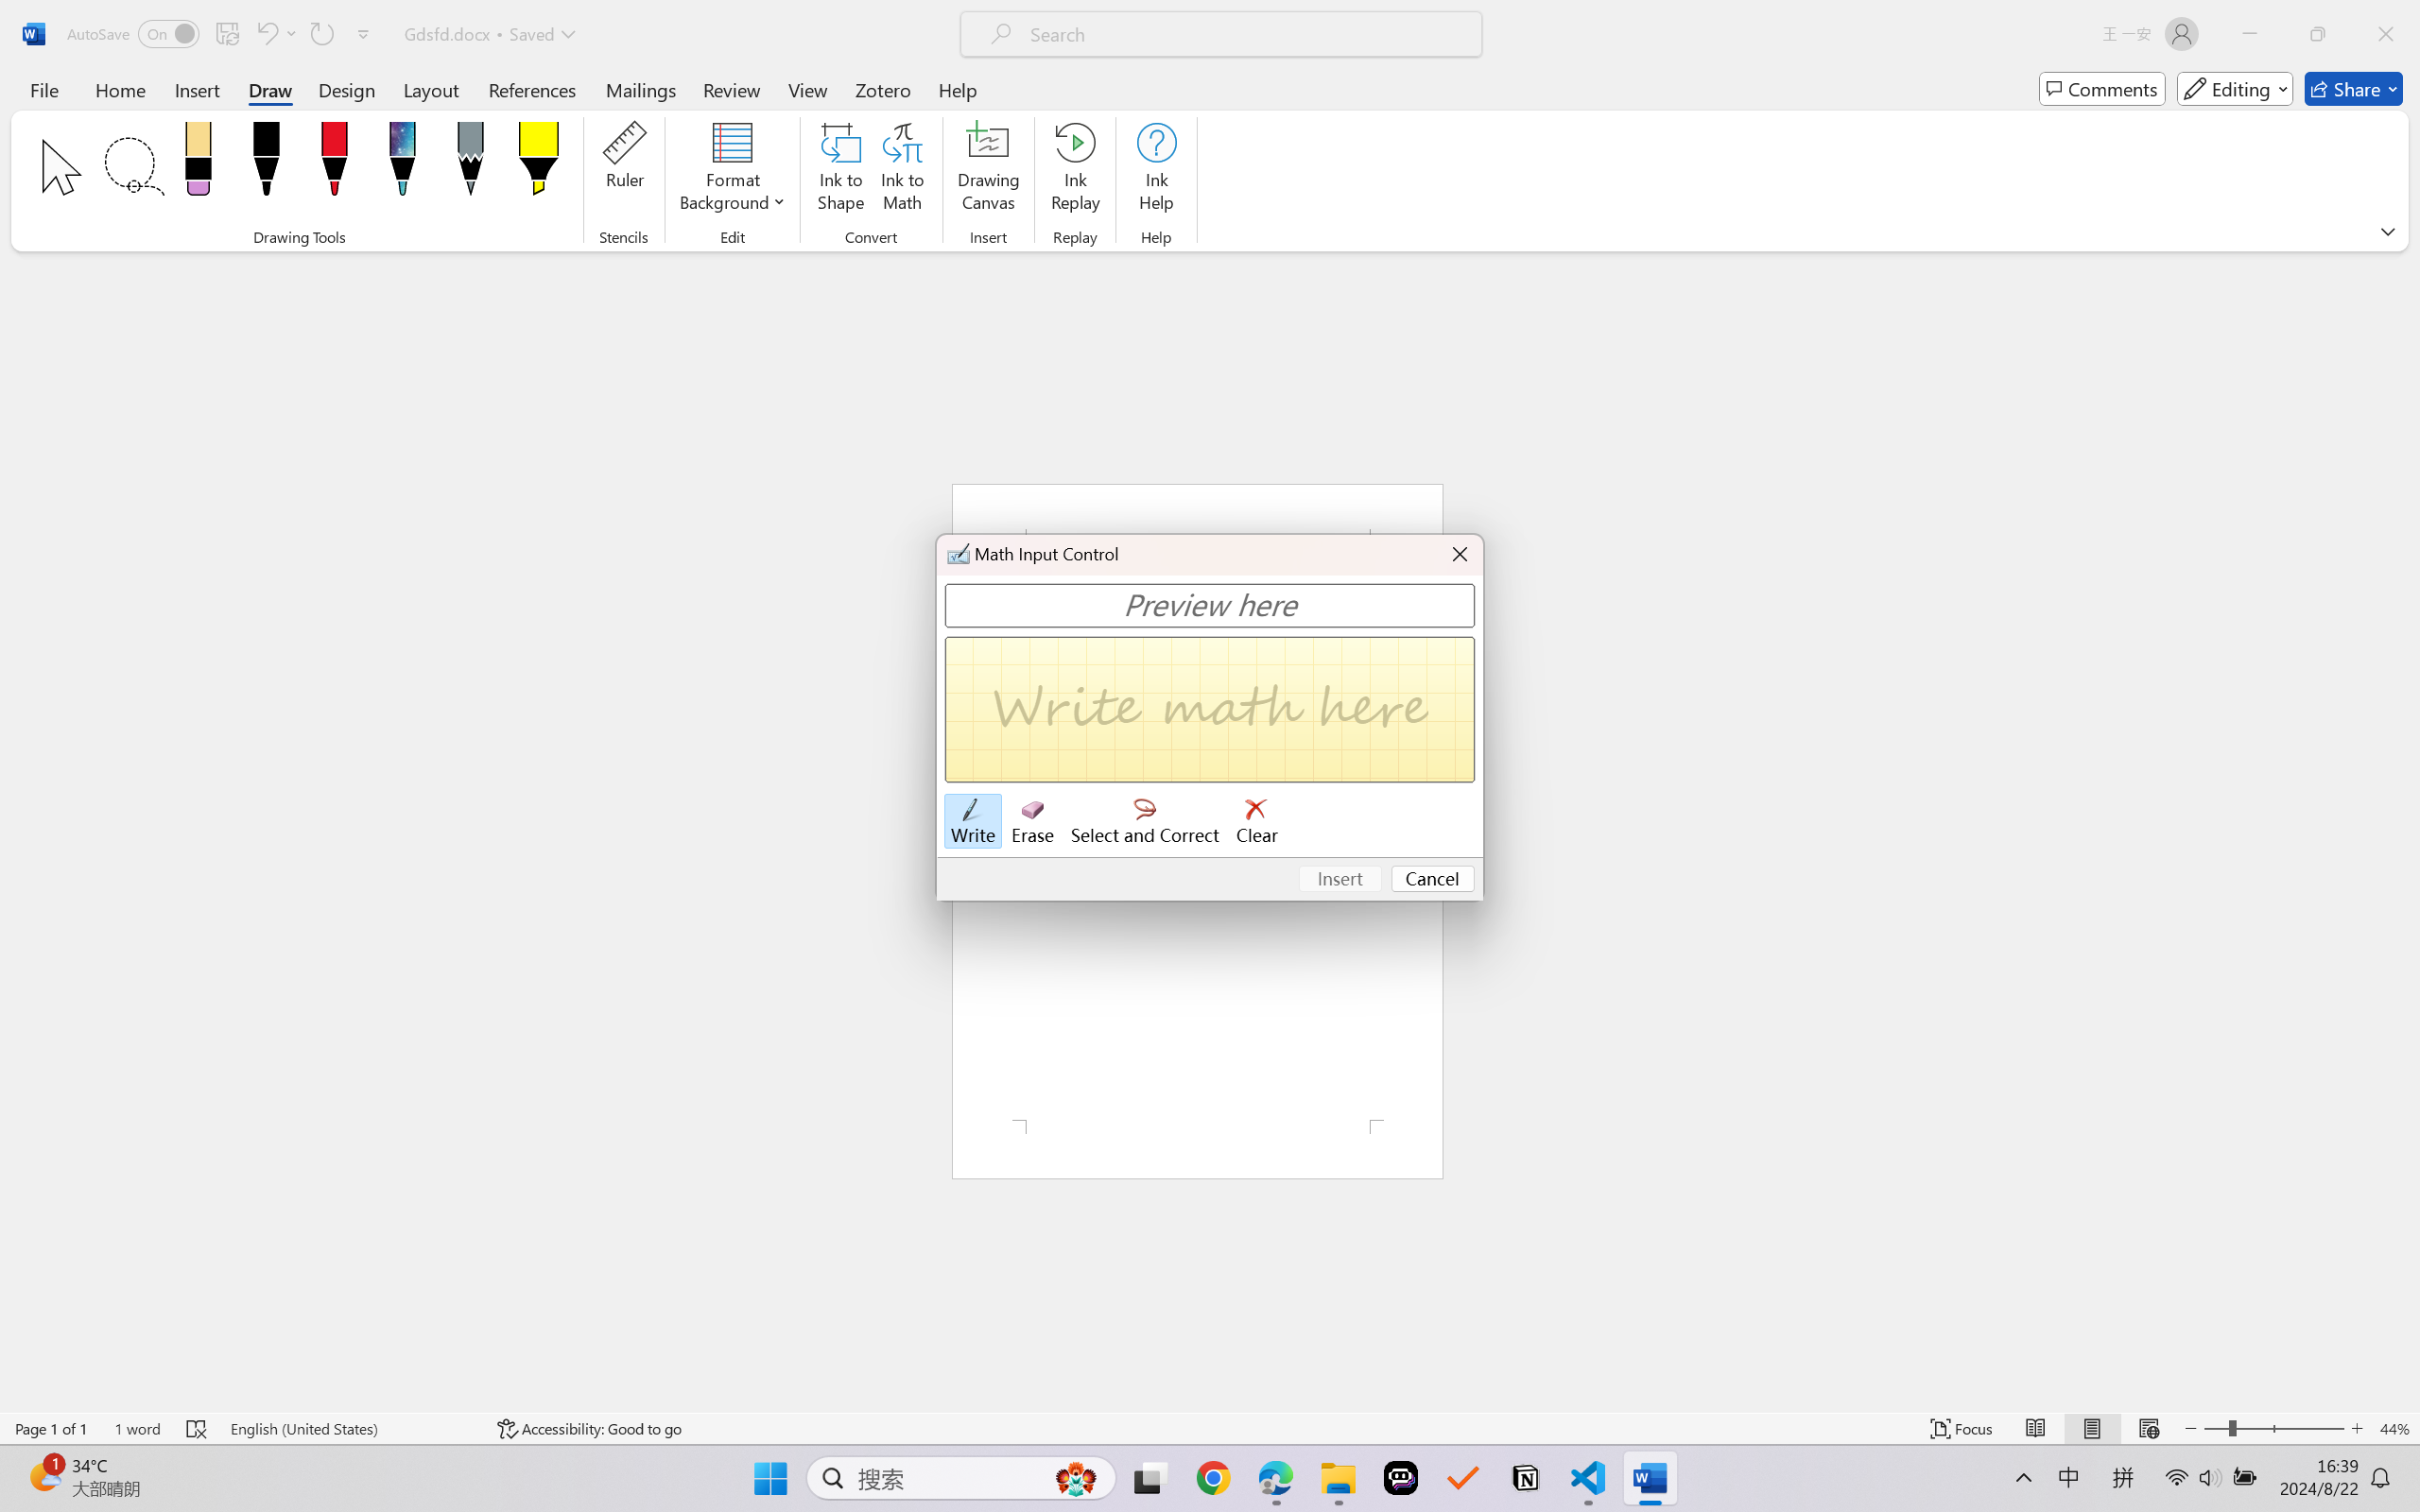  I want to click on Google Chrome, so click(1213, 1478).